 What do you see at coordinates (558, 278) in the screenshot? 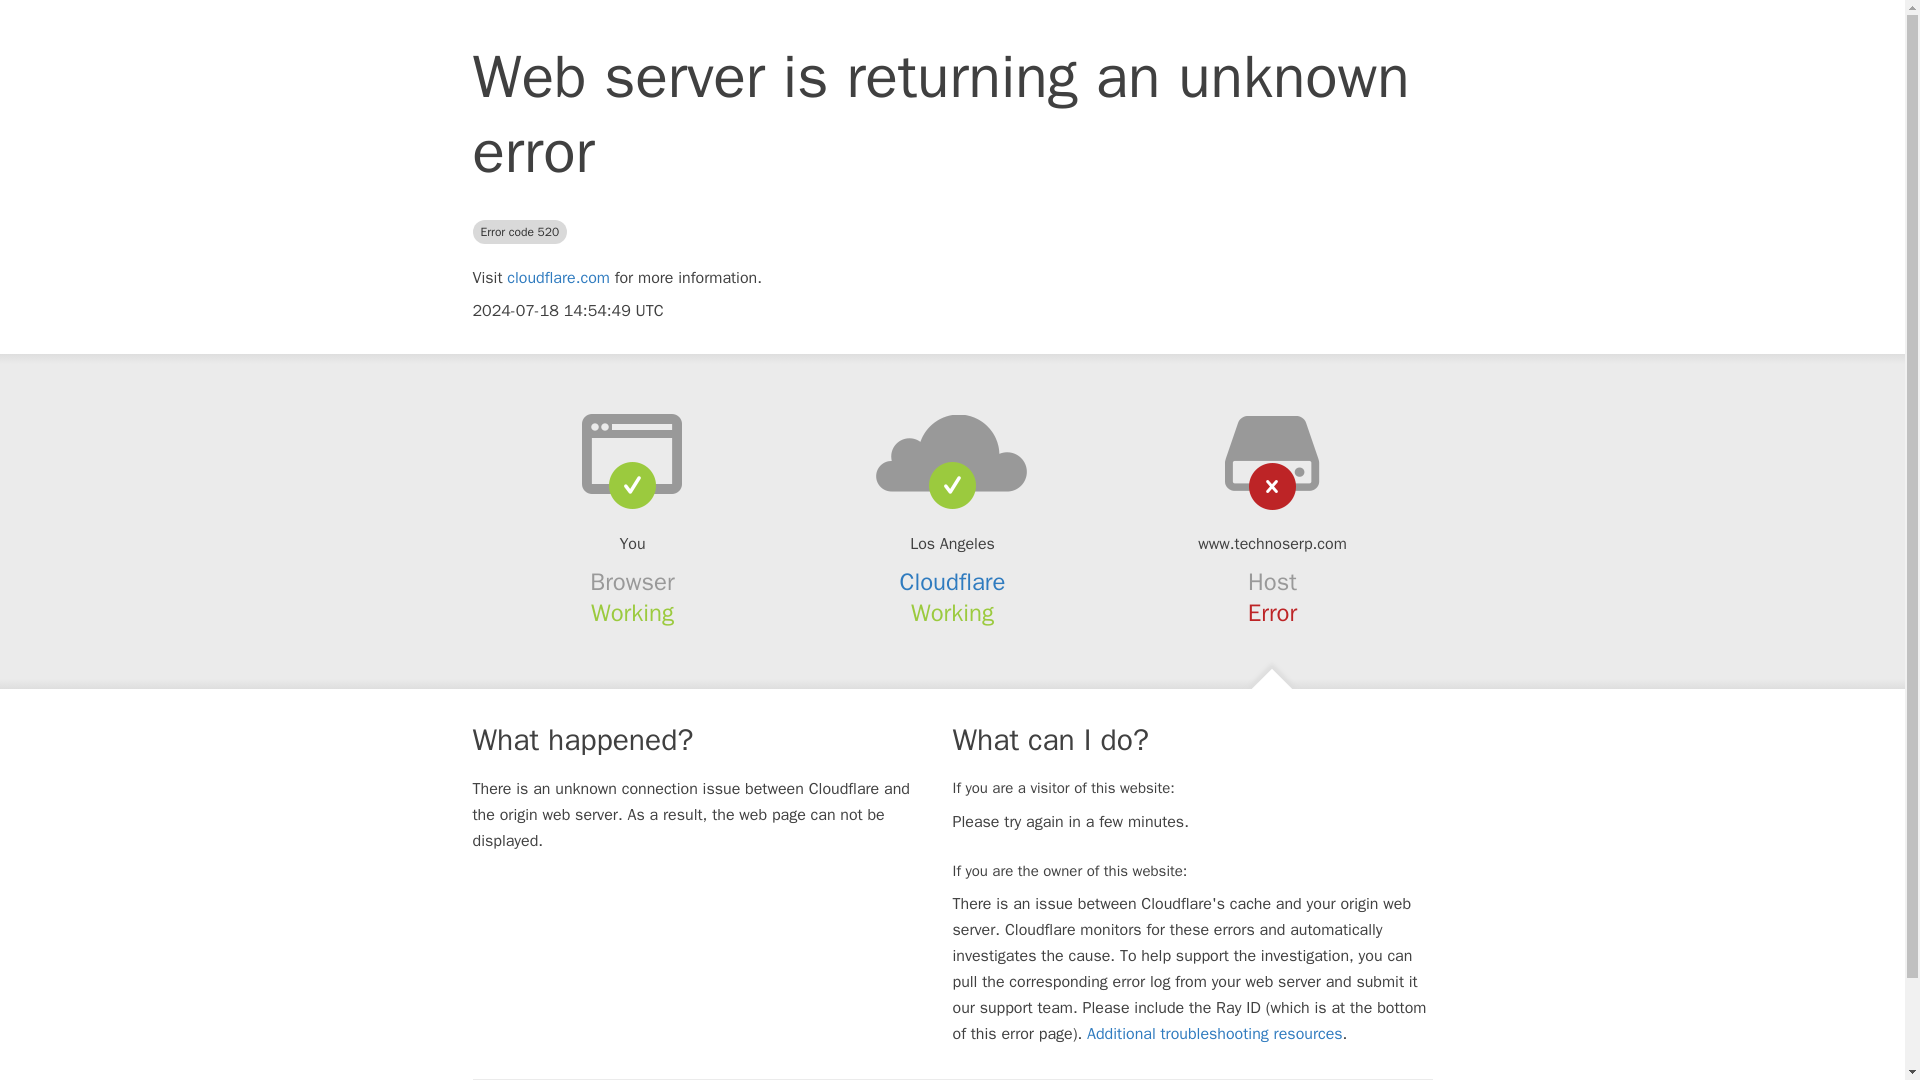
I see `cloudflare.com` at bounding box center [558, 278].